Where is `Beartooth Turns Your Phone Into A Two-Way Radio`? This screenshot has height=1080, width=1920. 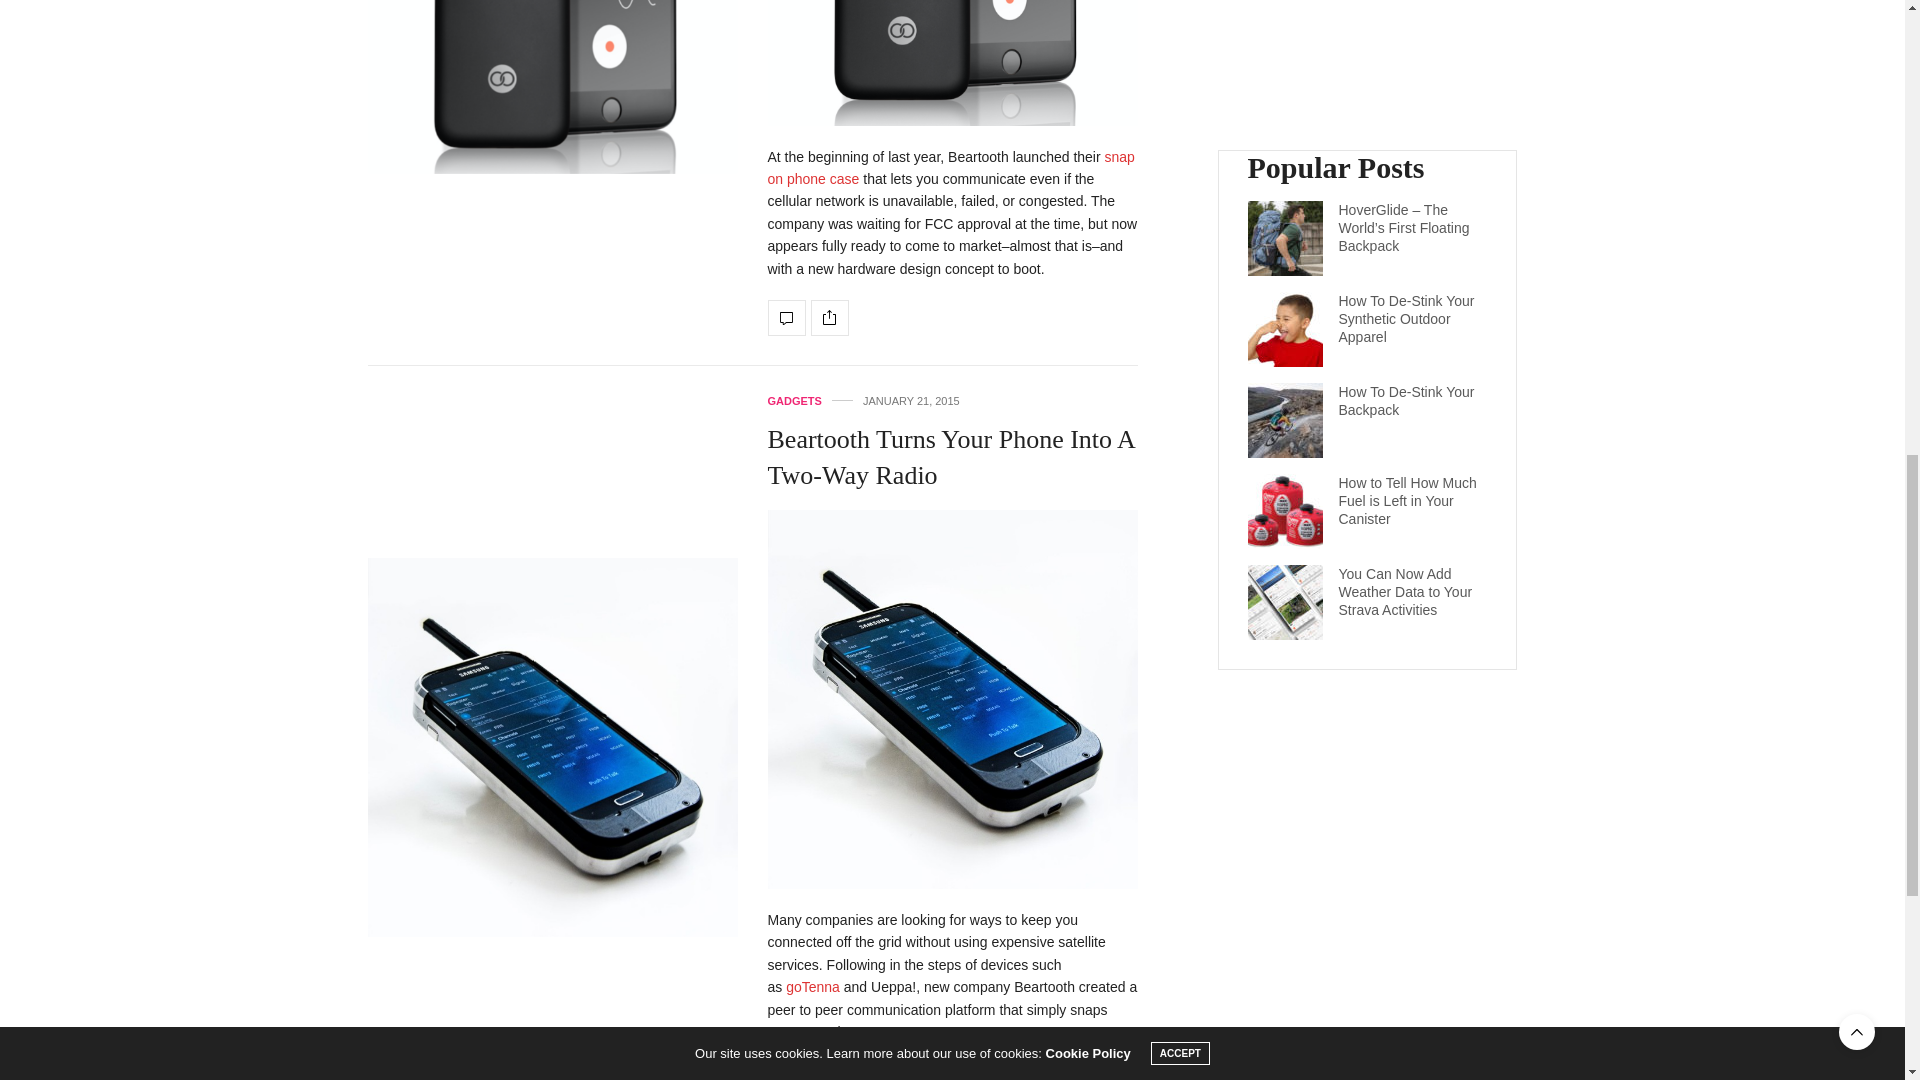 Beartooth Turns Your Phone Into A Two-Way Radio is located at coordinates (552, 748).